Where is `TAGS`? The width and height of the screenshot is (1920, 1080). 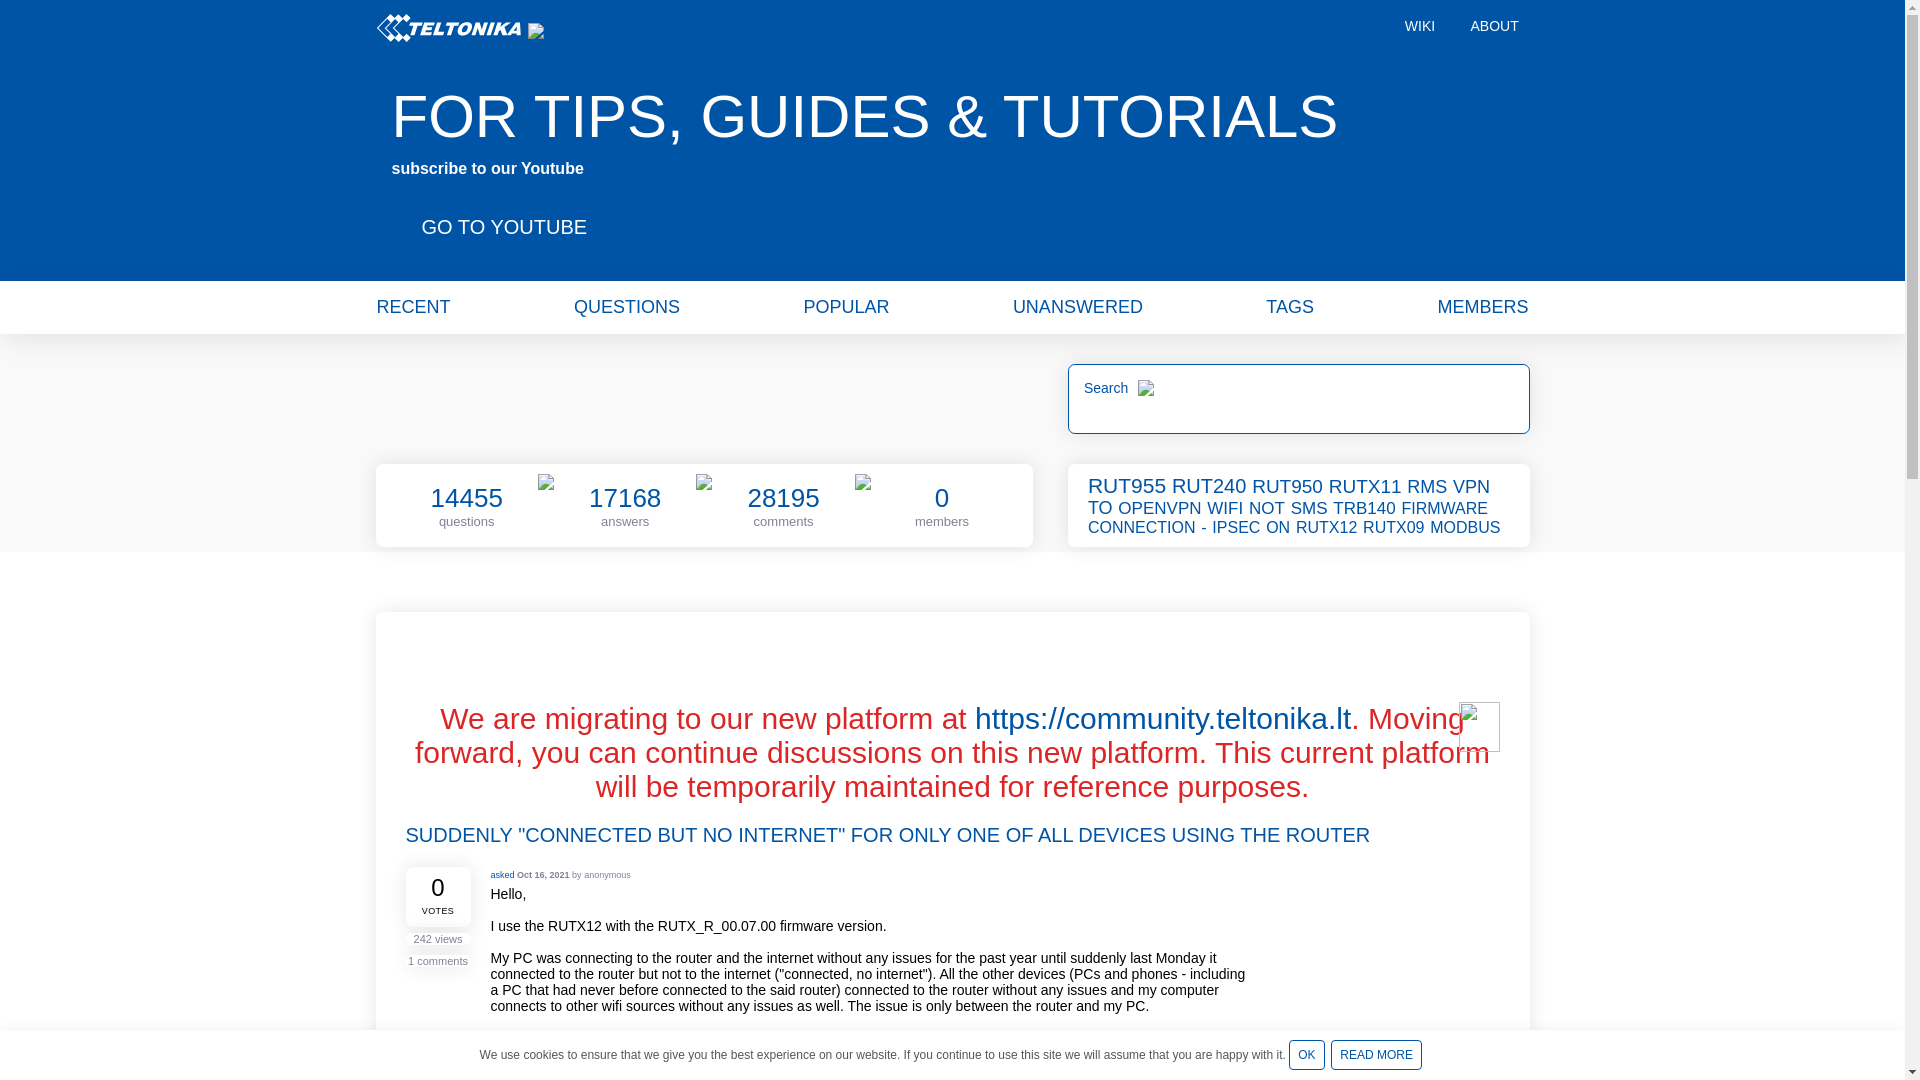
TAGS is located at coordinates (1289, 306).